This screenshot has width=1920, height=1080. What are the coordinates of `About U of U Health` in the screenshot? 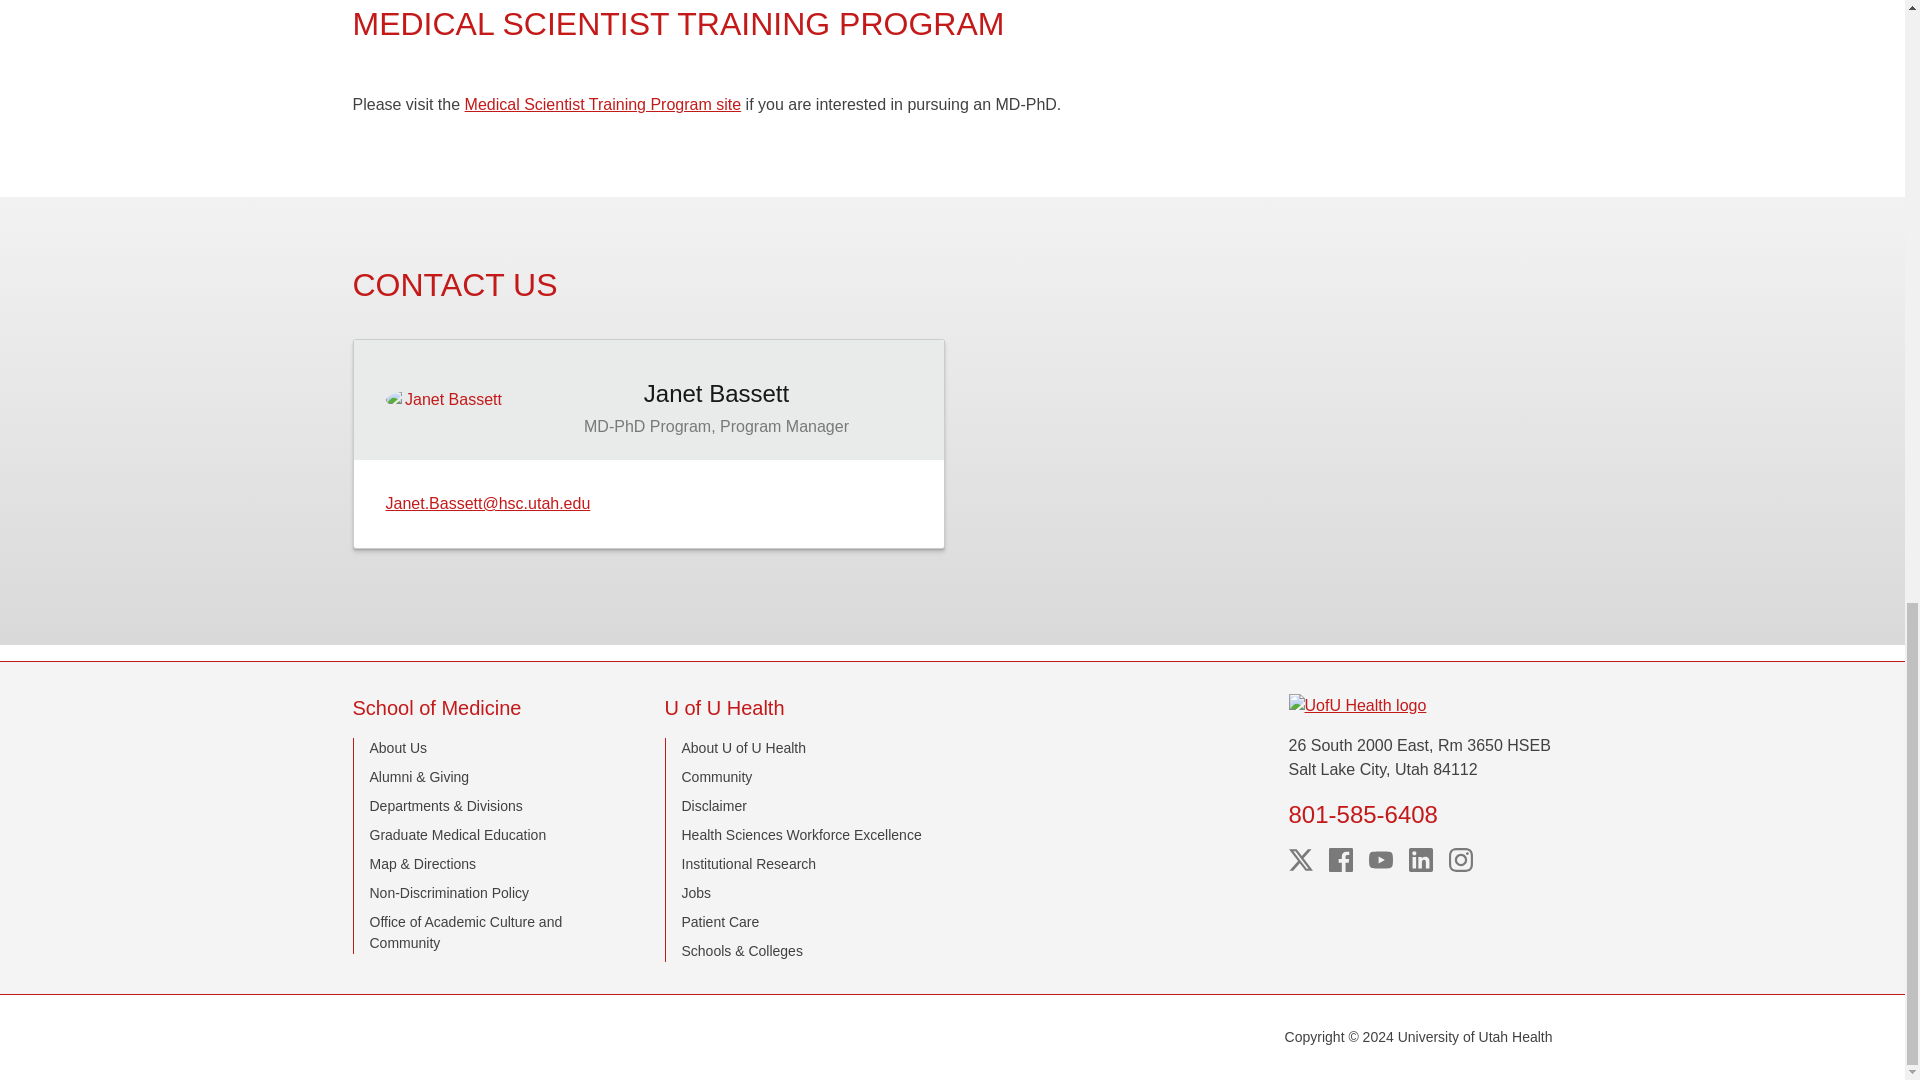 It's located at (744, 748).